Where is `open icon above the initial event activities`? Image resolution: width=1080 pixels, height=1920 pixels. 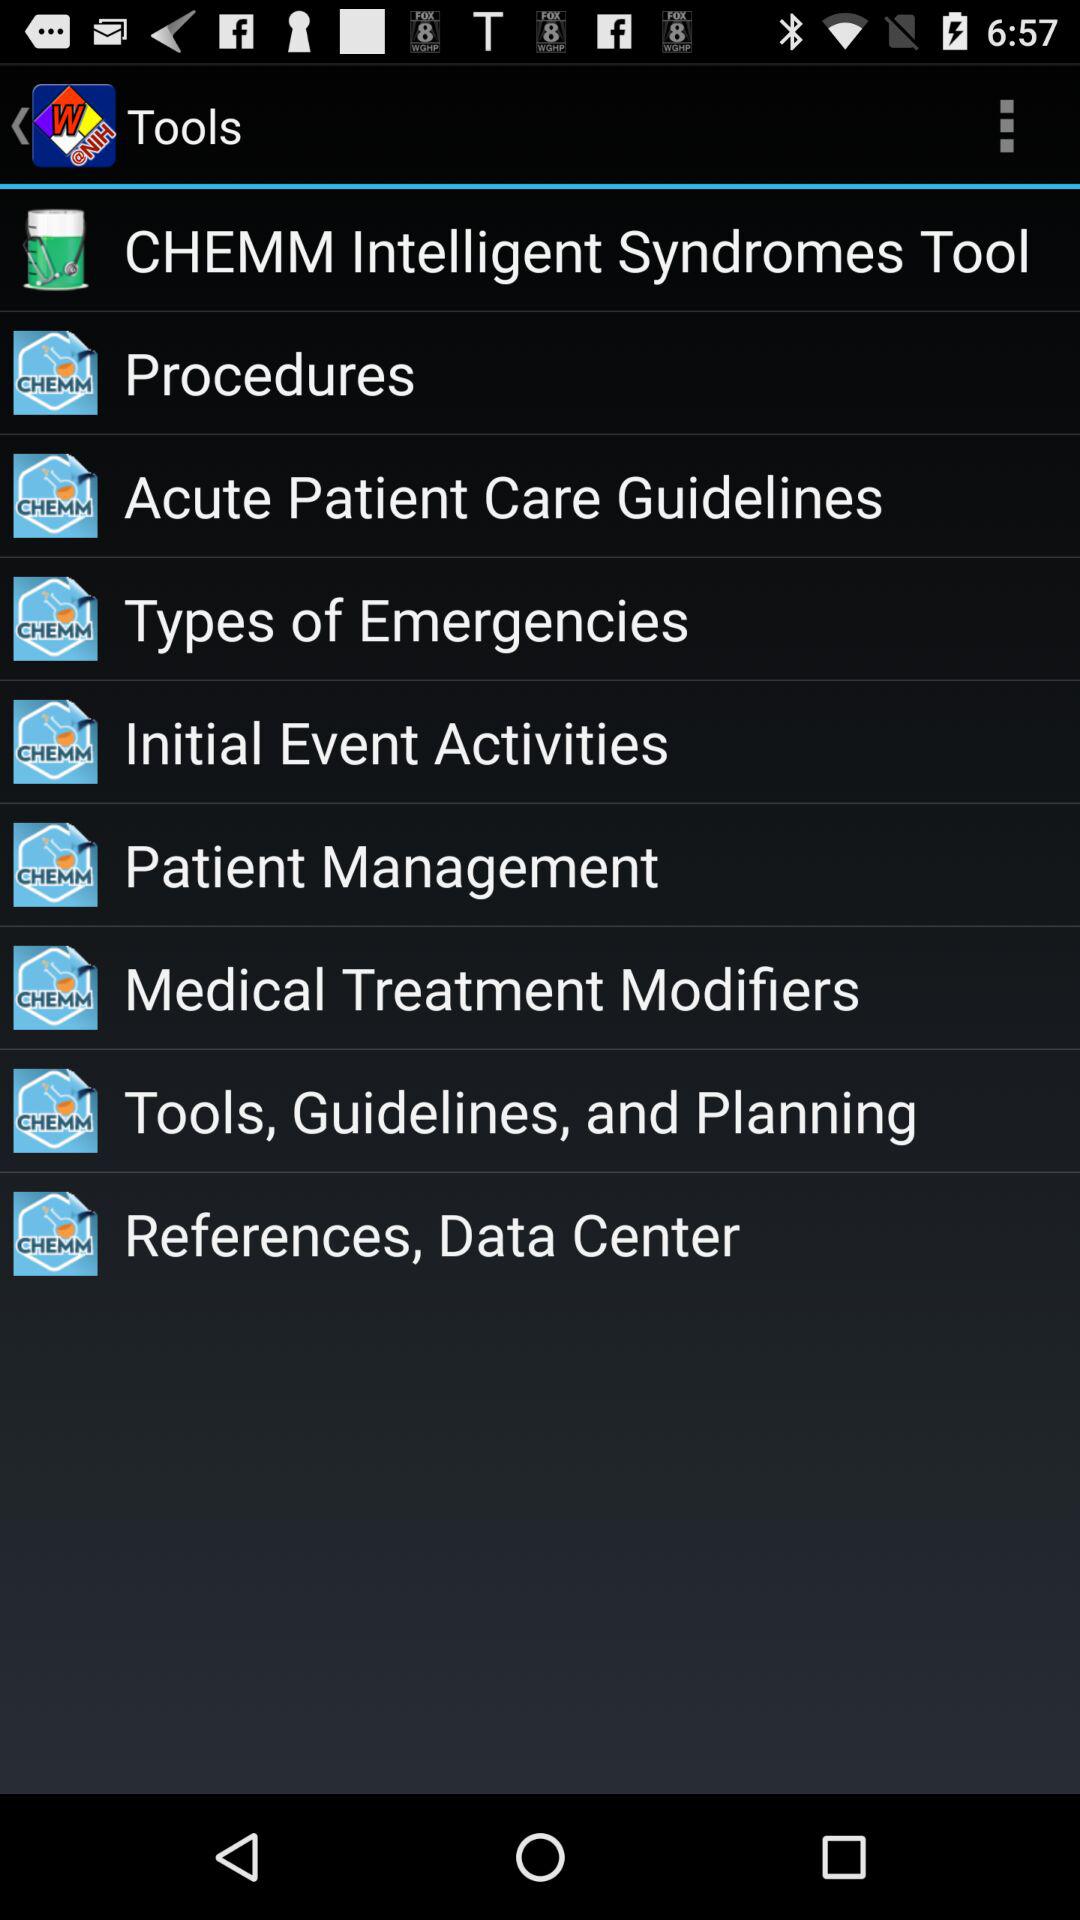 open icon above the initial event activities is located at coordinates (602, 618).